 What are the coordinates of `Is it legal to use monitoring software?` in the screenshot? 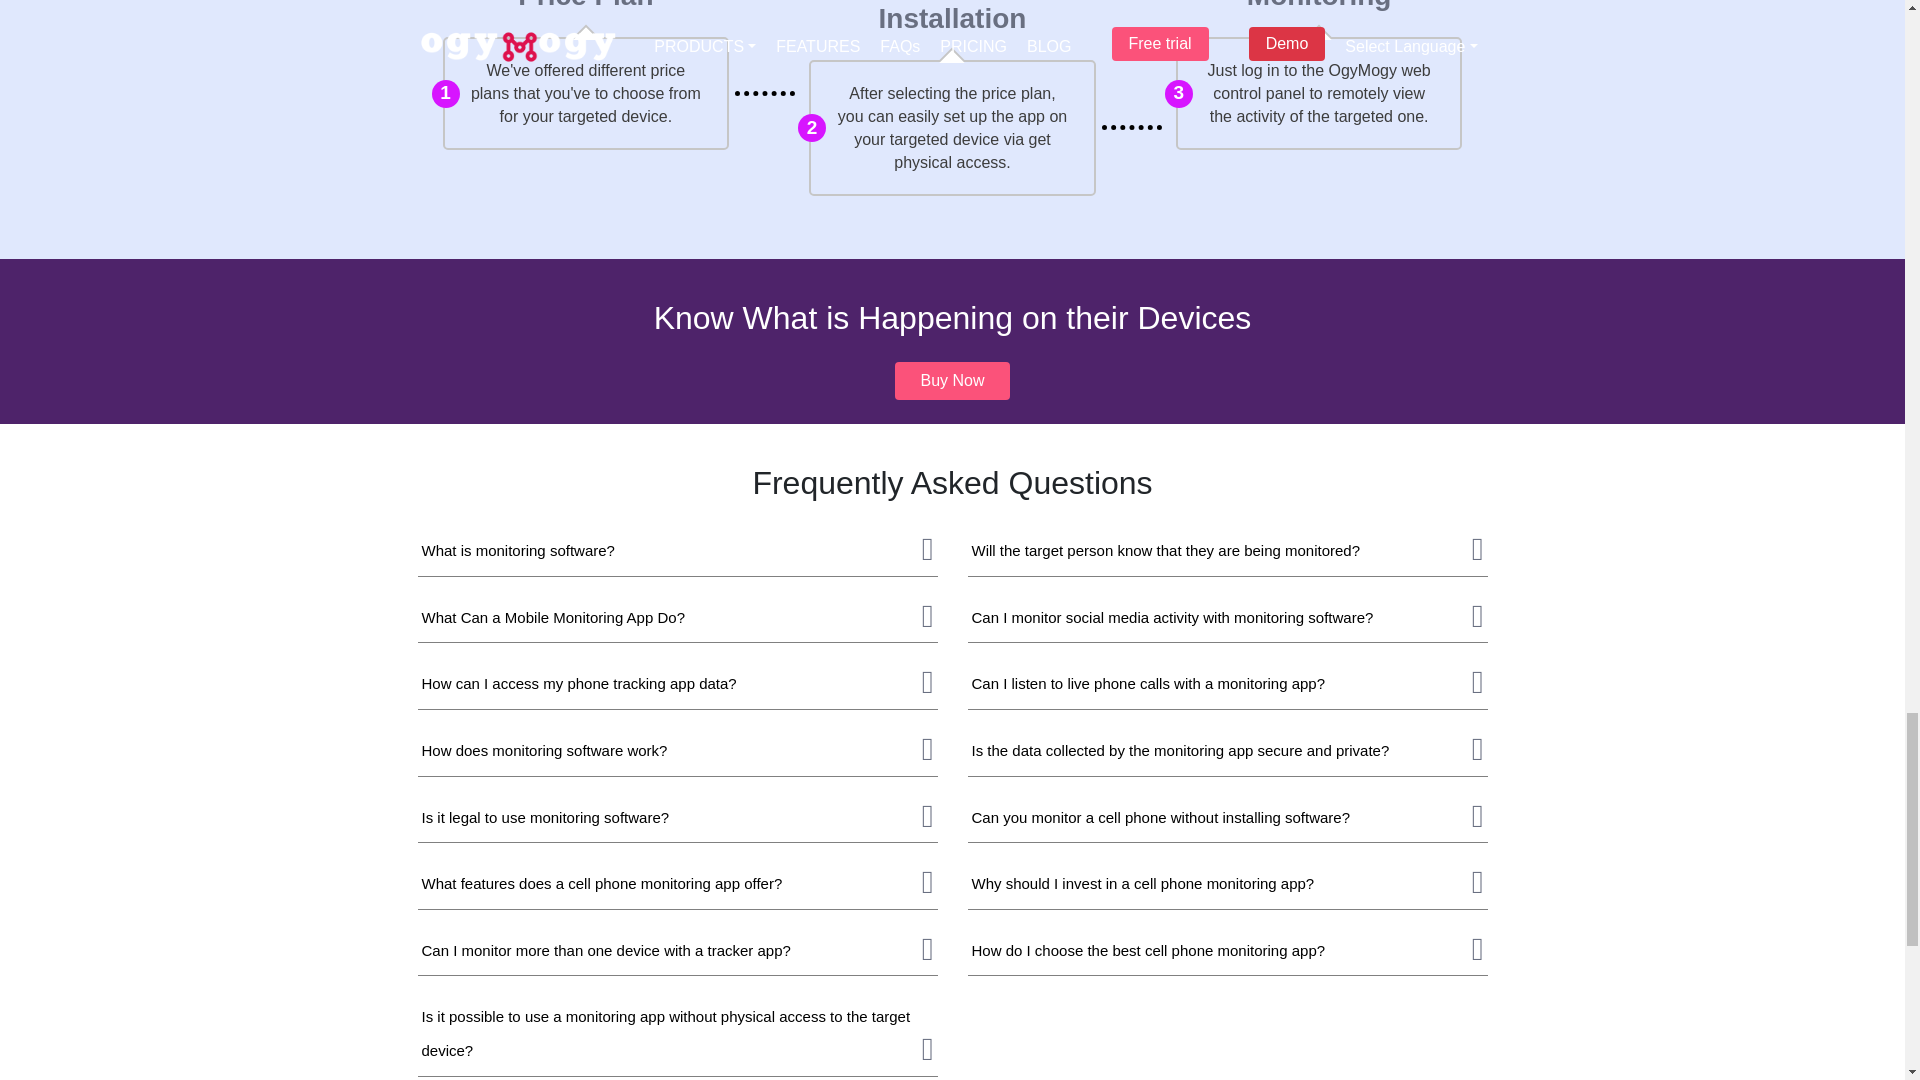 It's located at (546, 817).